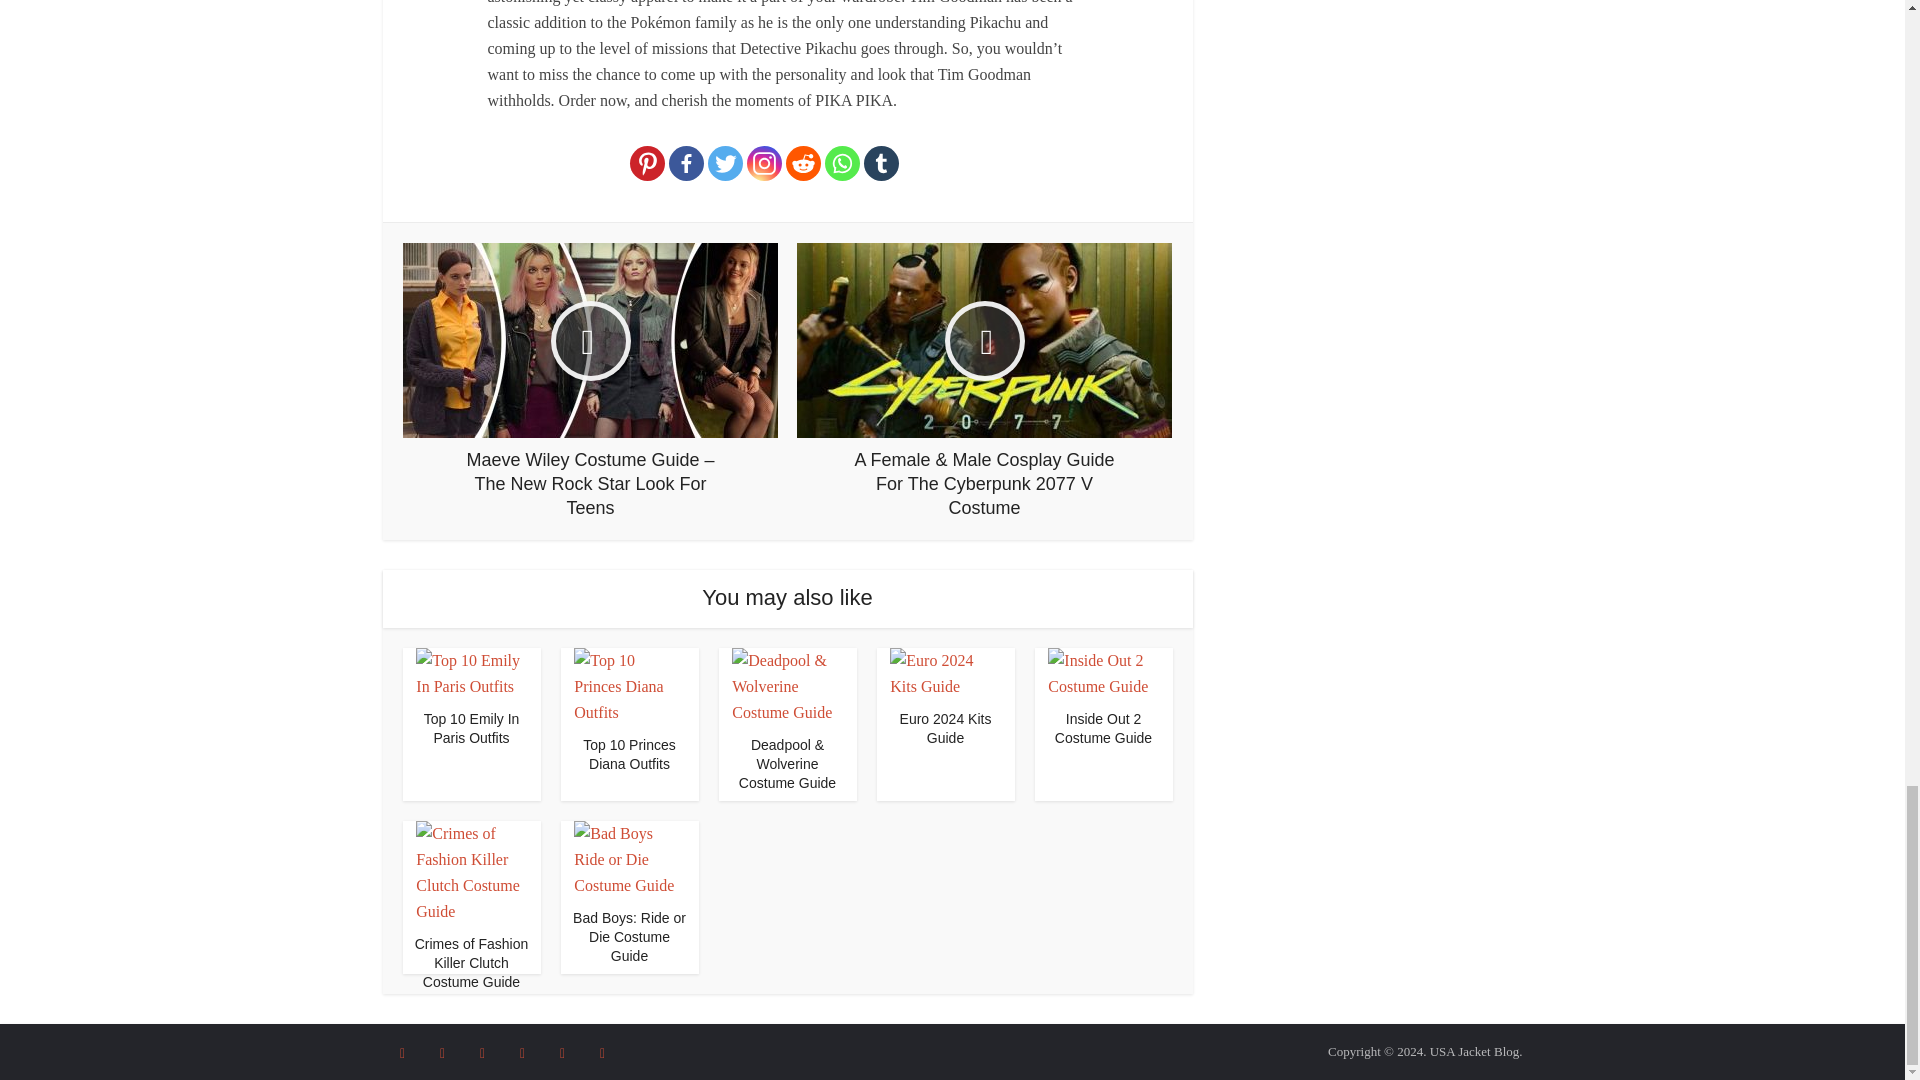 The image size is (1920, 1080). Describe the element at coordinates (628, 686) in the screenshot. I see `Top 10 Princes Diana Outfits` at that location.